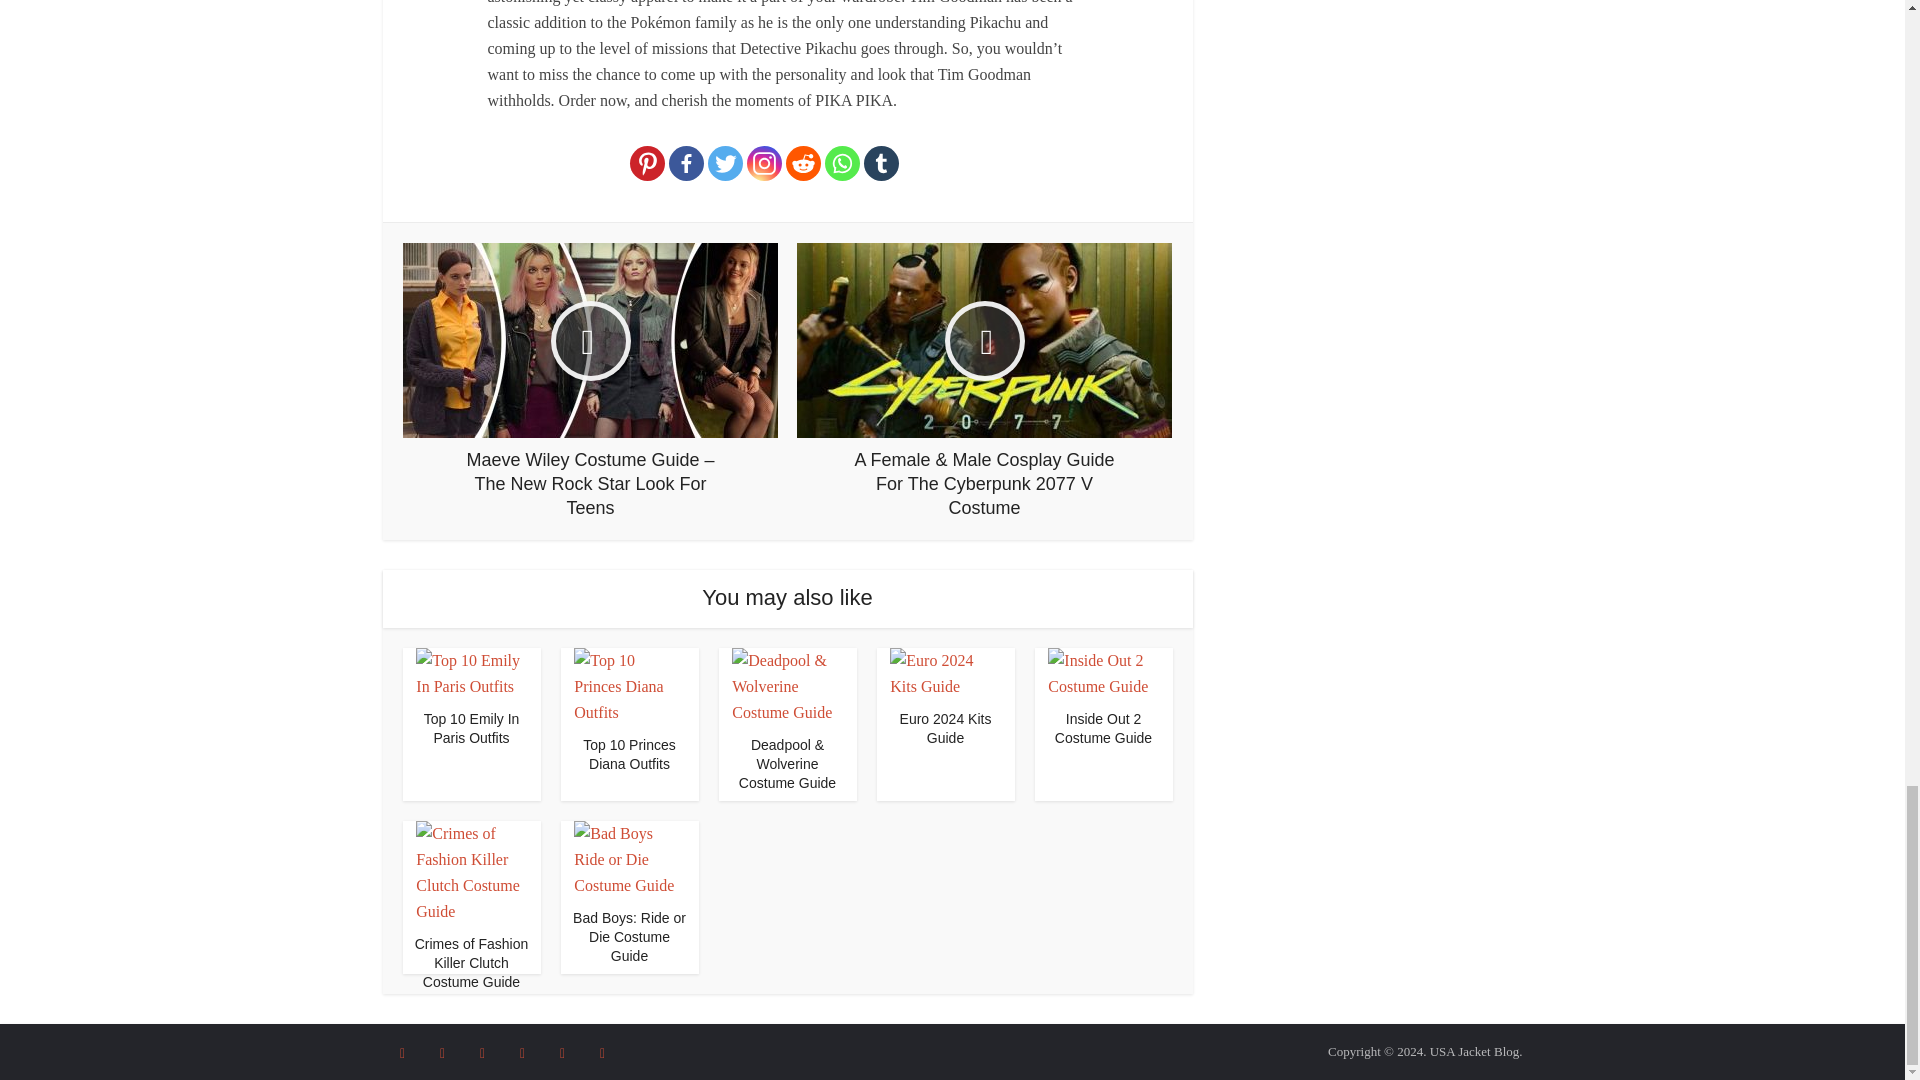 The image size is (1920, 1080). Describe the element at coordinates (628, 686) in the screenshot. I see `Top 10 Princes Diana Outfits` at that location.